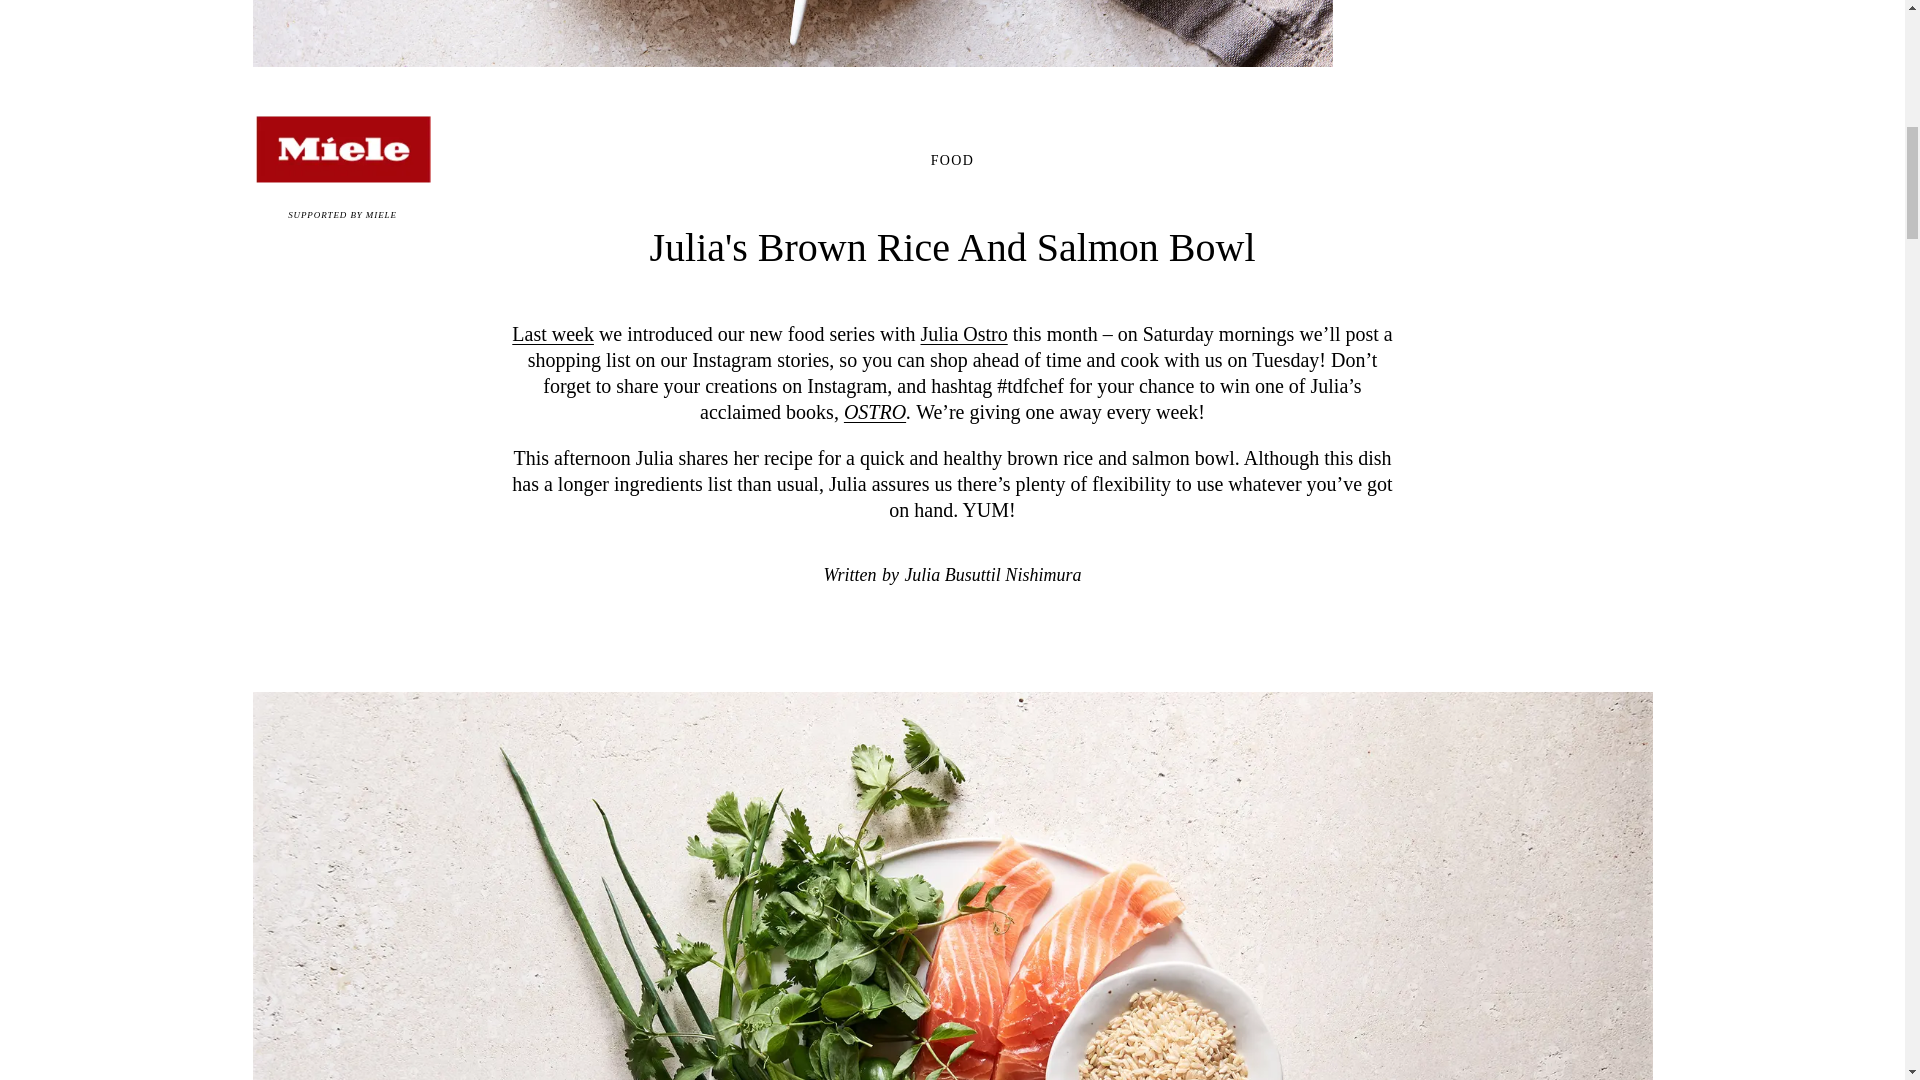  I want to click on SUPPORTED BY MIELE, so click(342, 160).